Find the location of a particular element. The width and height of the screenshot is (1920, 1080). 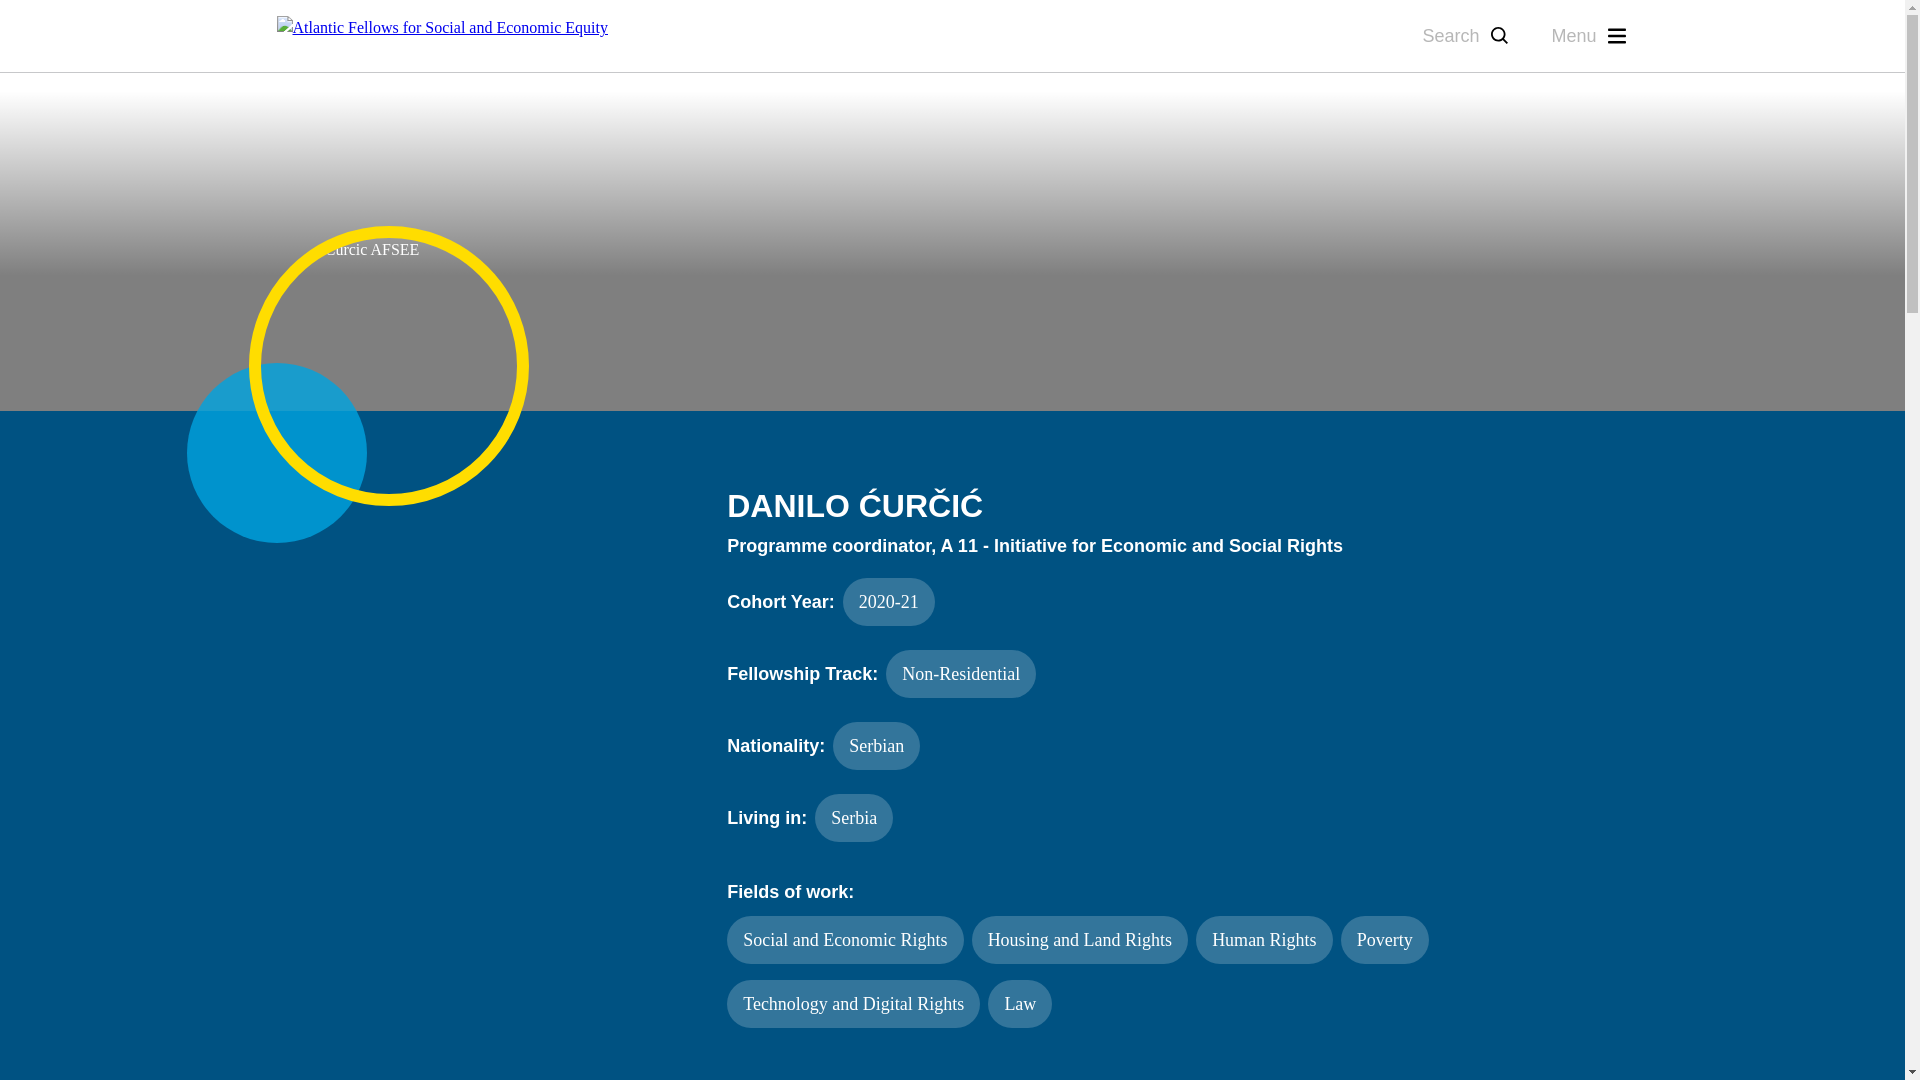

Poverty is located at coordinates (1384, 940).